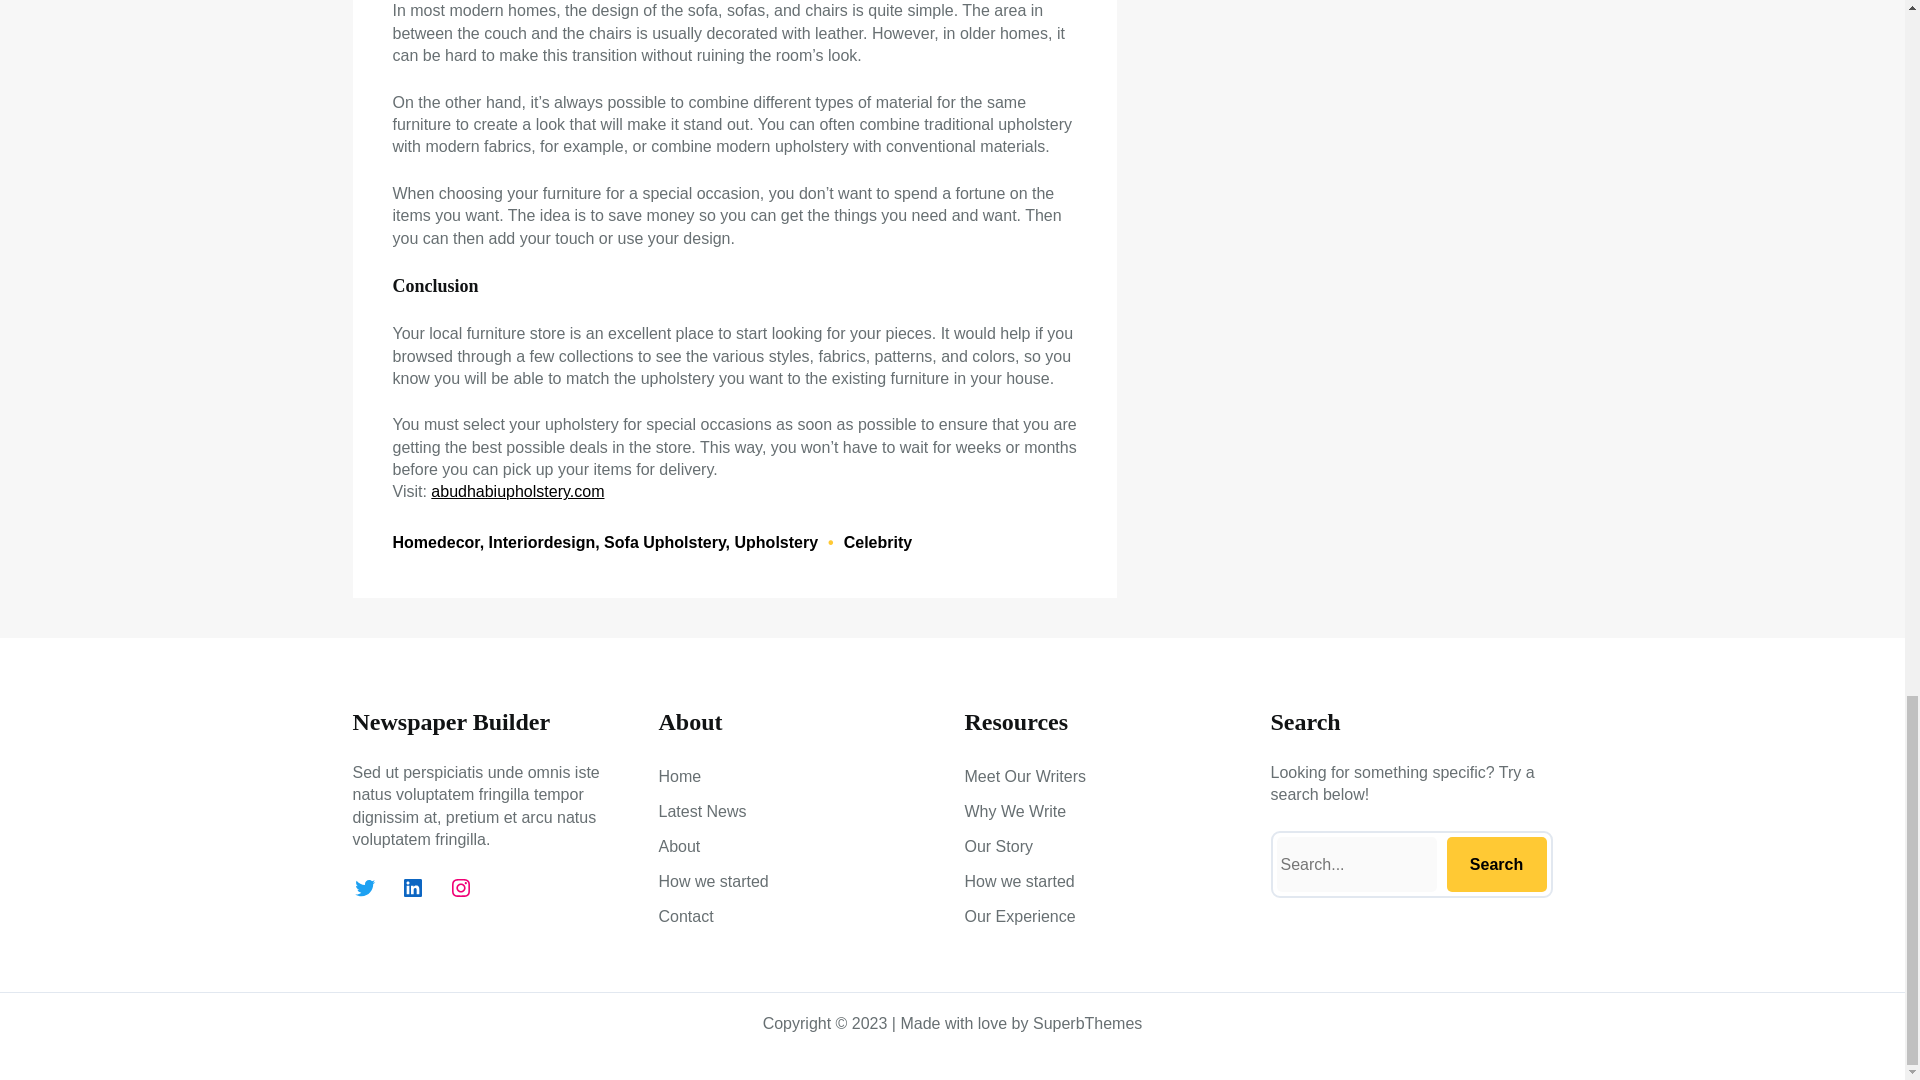 The height and width of the screenshot is (1080, 1920). I want to click on Our Experience, so click(1019, 916).